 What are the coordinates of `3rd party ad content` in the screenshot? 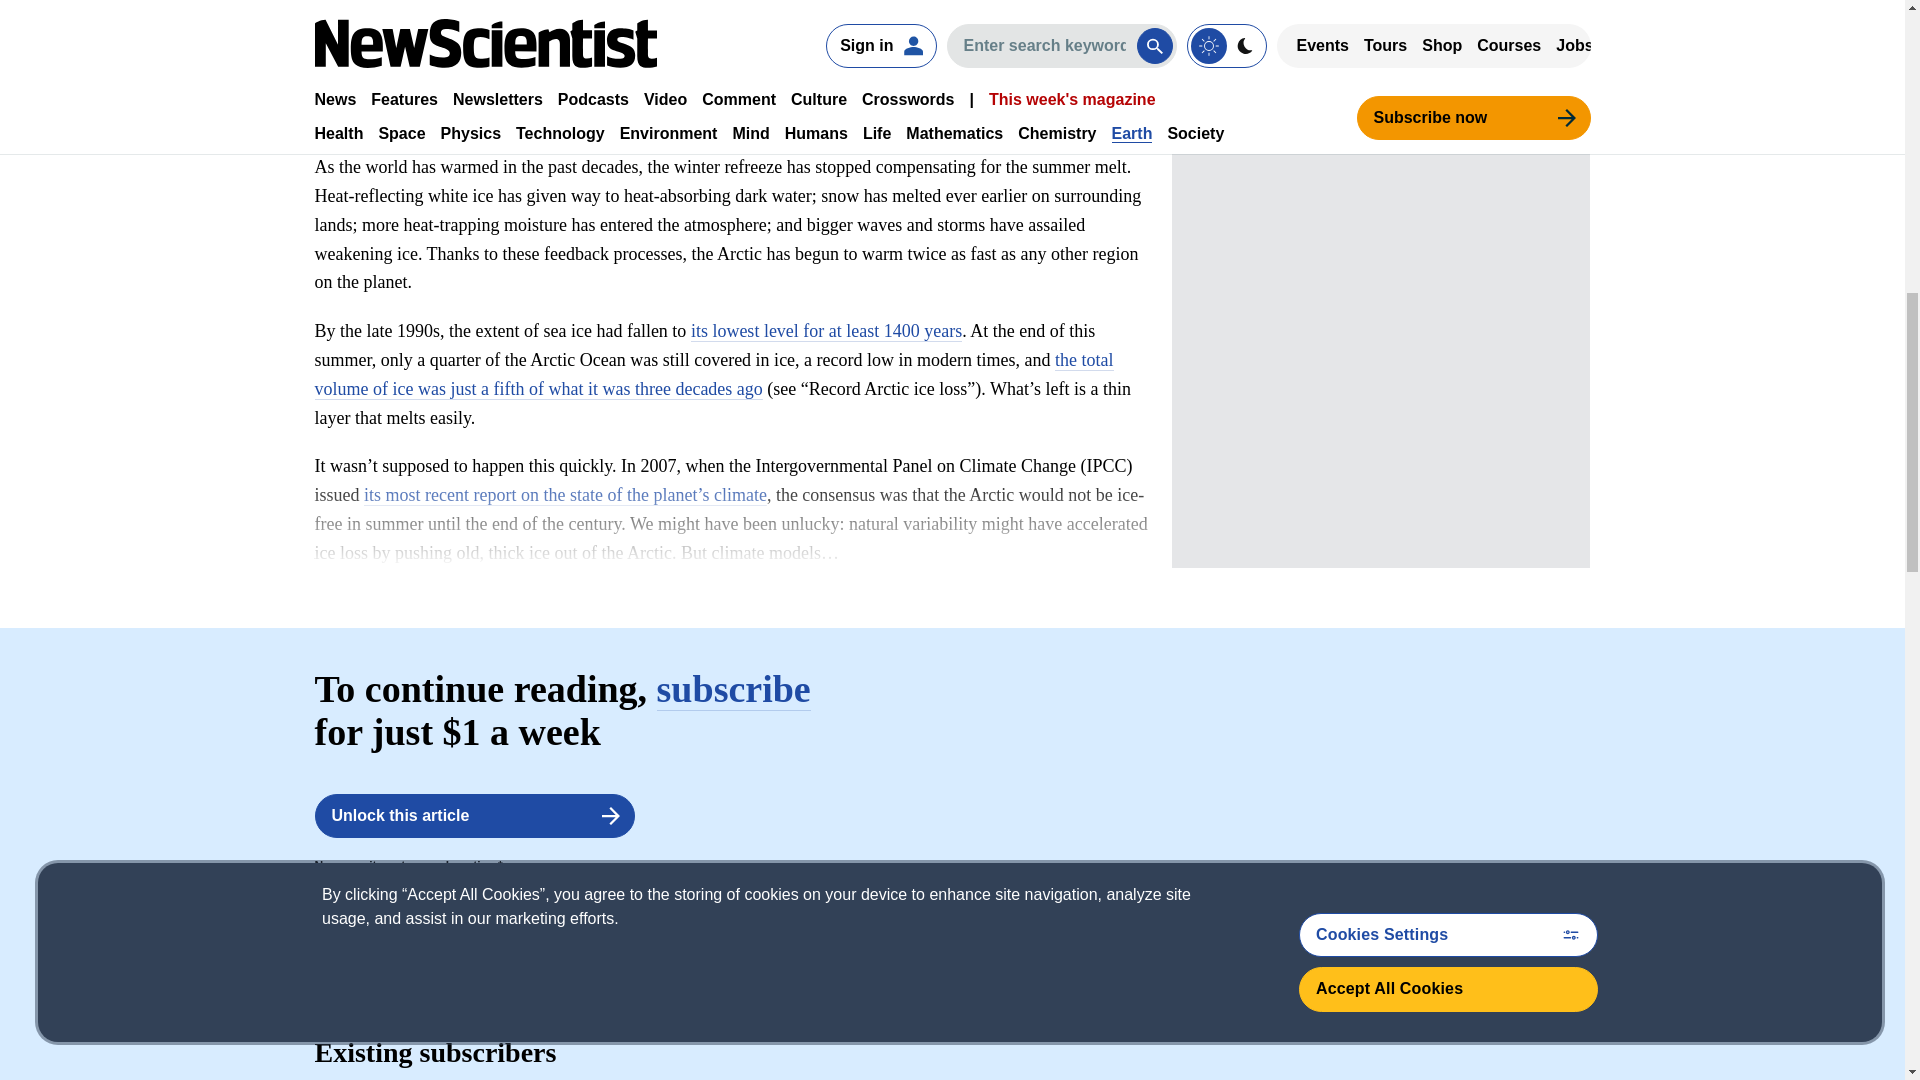 It's located at (1380, 44).